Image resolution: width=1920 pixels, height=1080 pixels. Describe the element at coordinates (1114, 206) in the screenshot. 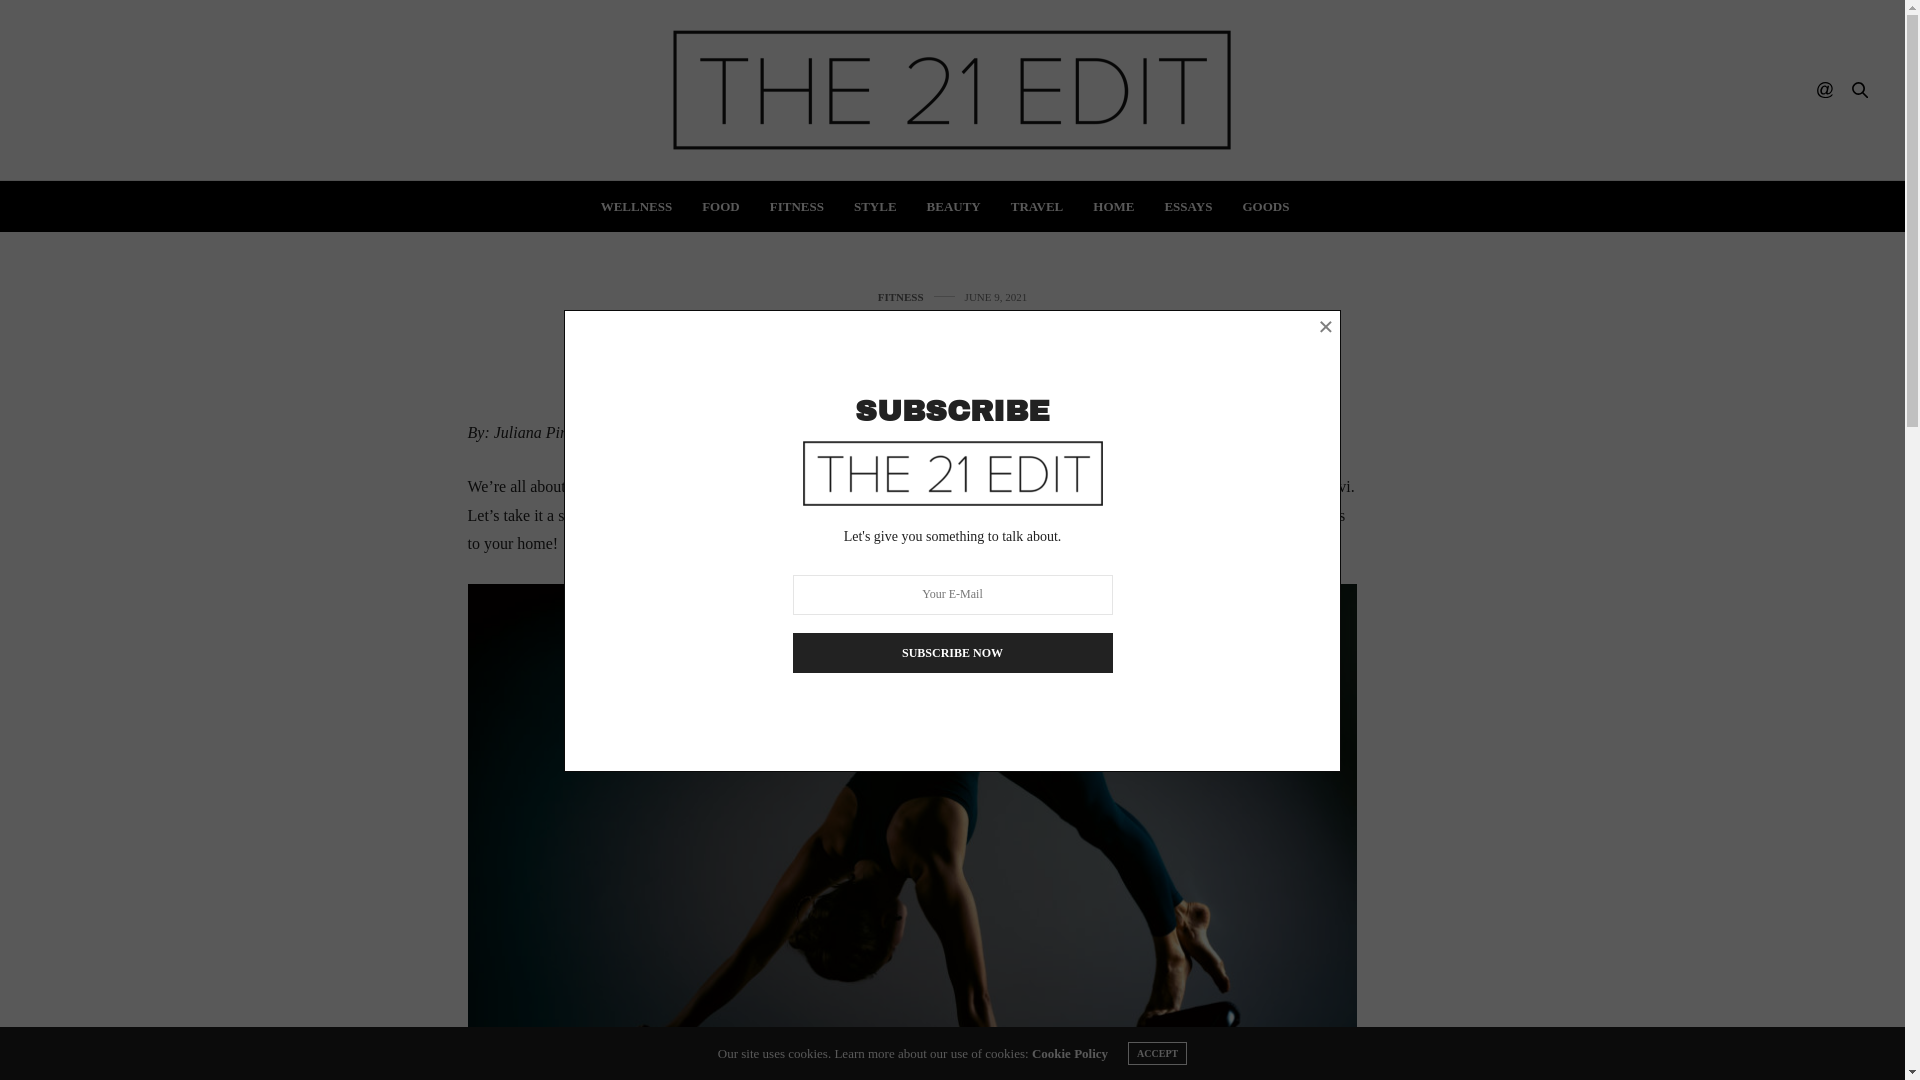

I see `HOME` at that location.